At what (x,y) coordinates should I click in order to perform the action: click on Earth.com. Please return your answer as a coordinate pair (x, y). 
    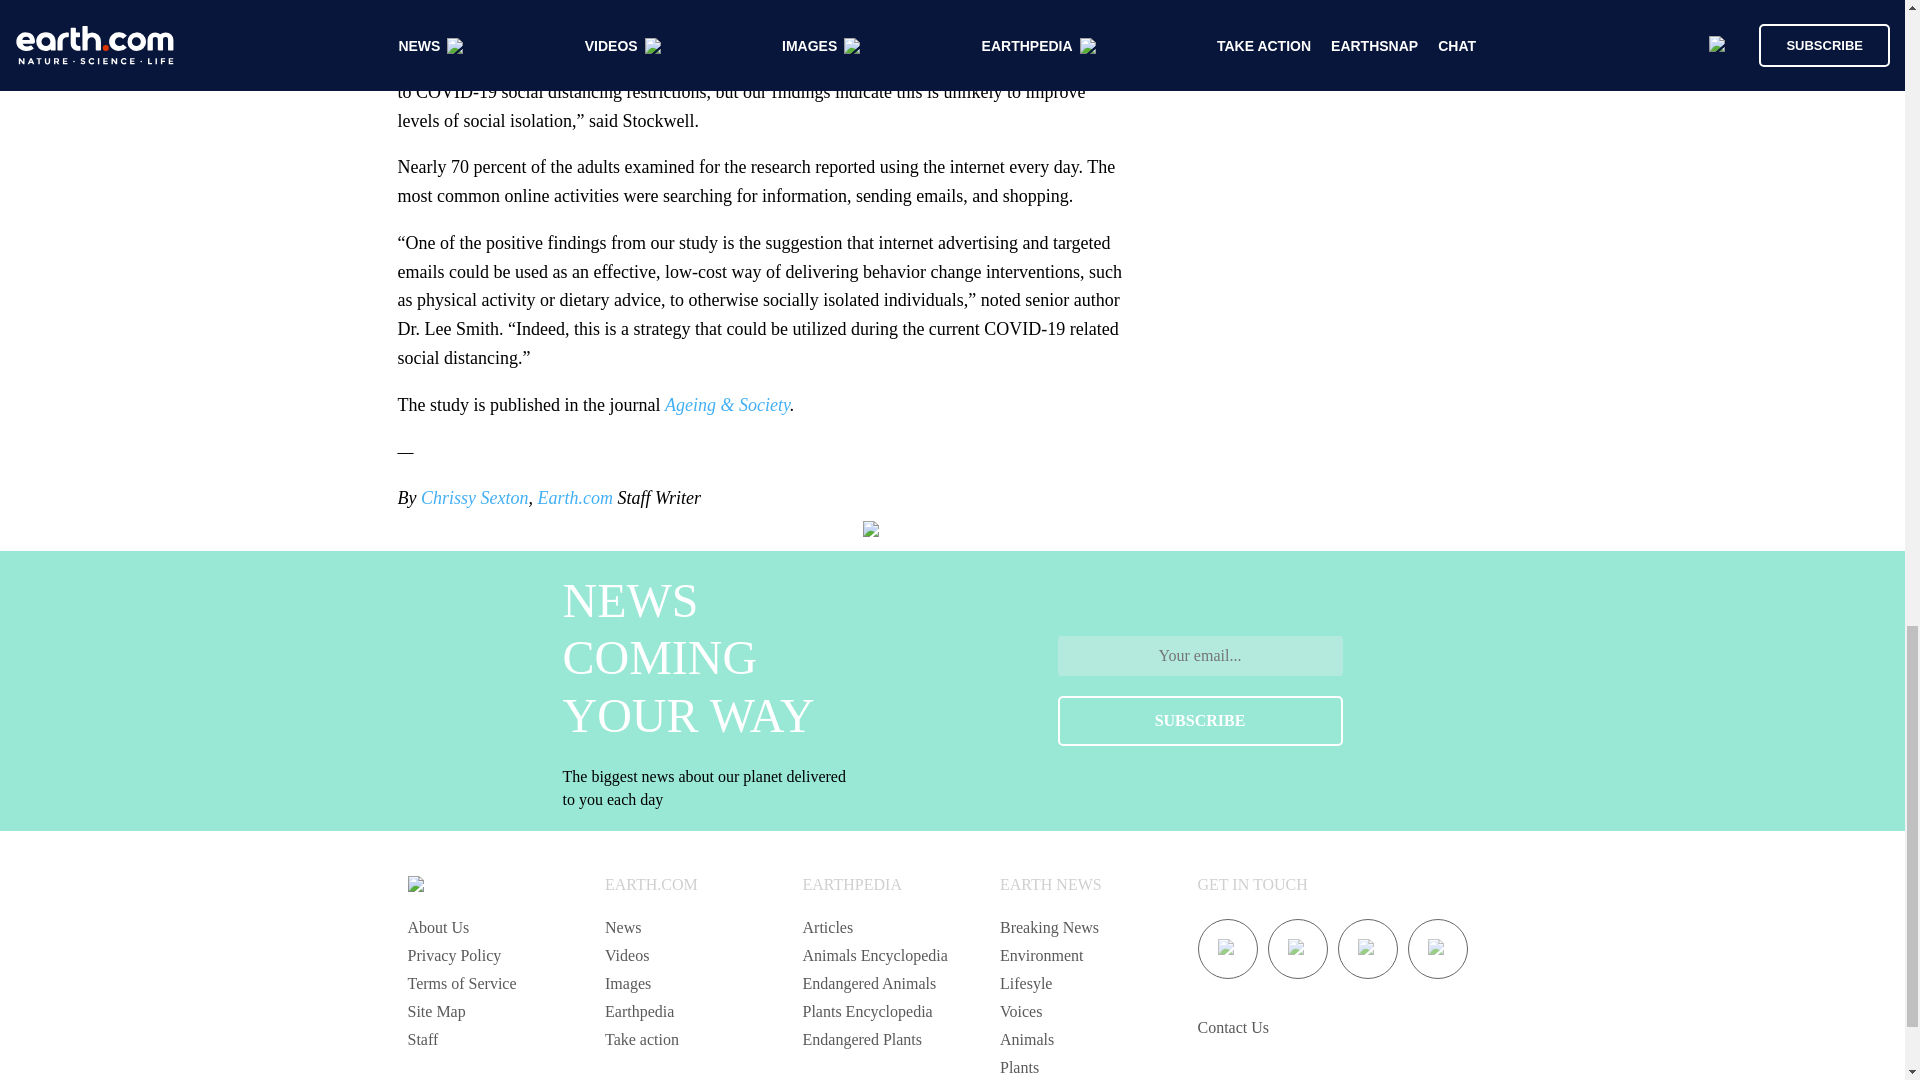
    Looking at the image, I should click on (574, 498).